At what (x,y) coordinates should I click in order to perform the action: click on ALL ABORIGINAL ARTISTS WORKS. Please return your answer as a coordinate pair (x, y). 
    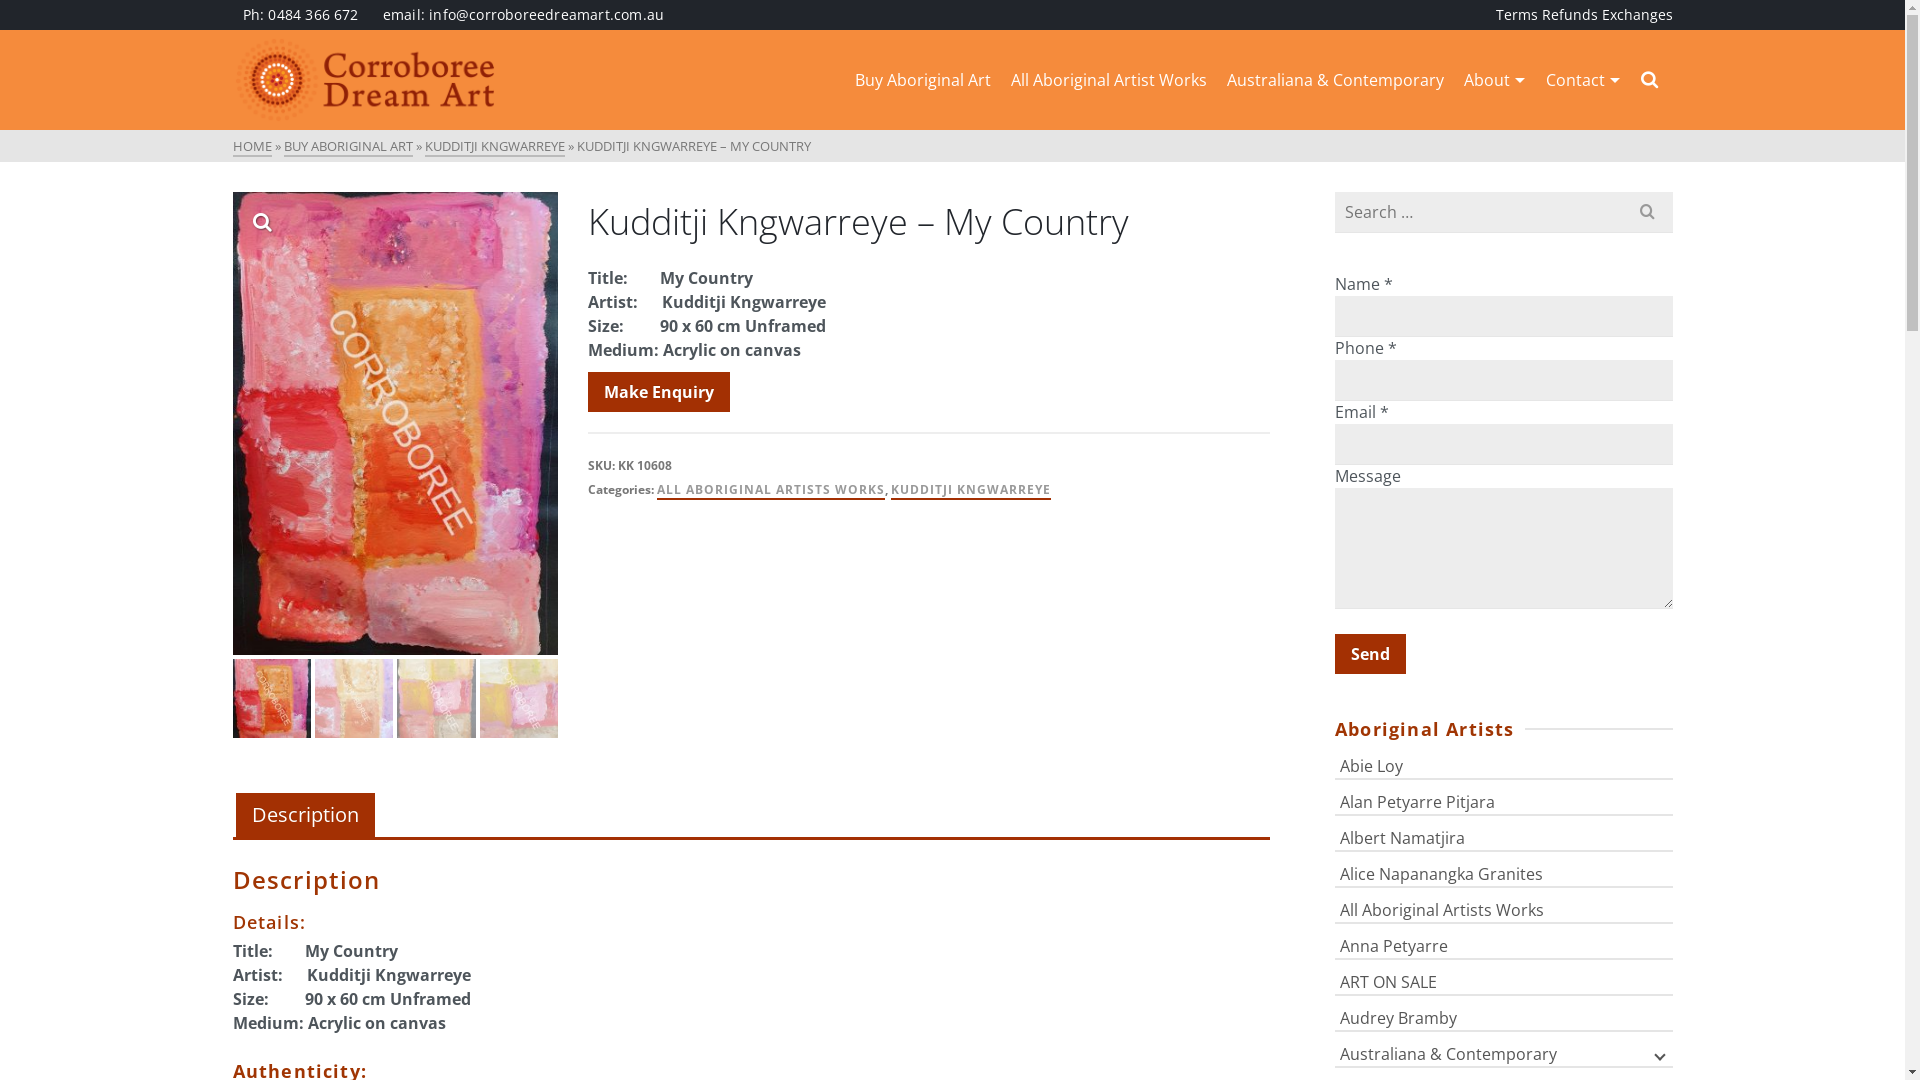
    Looking at the image, I should click on (771, 490).